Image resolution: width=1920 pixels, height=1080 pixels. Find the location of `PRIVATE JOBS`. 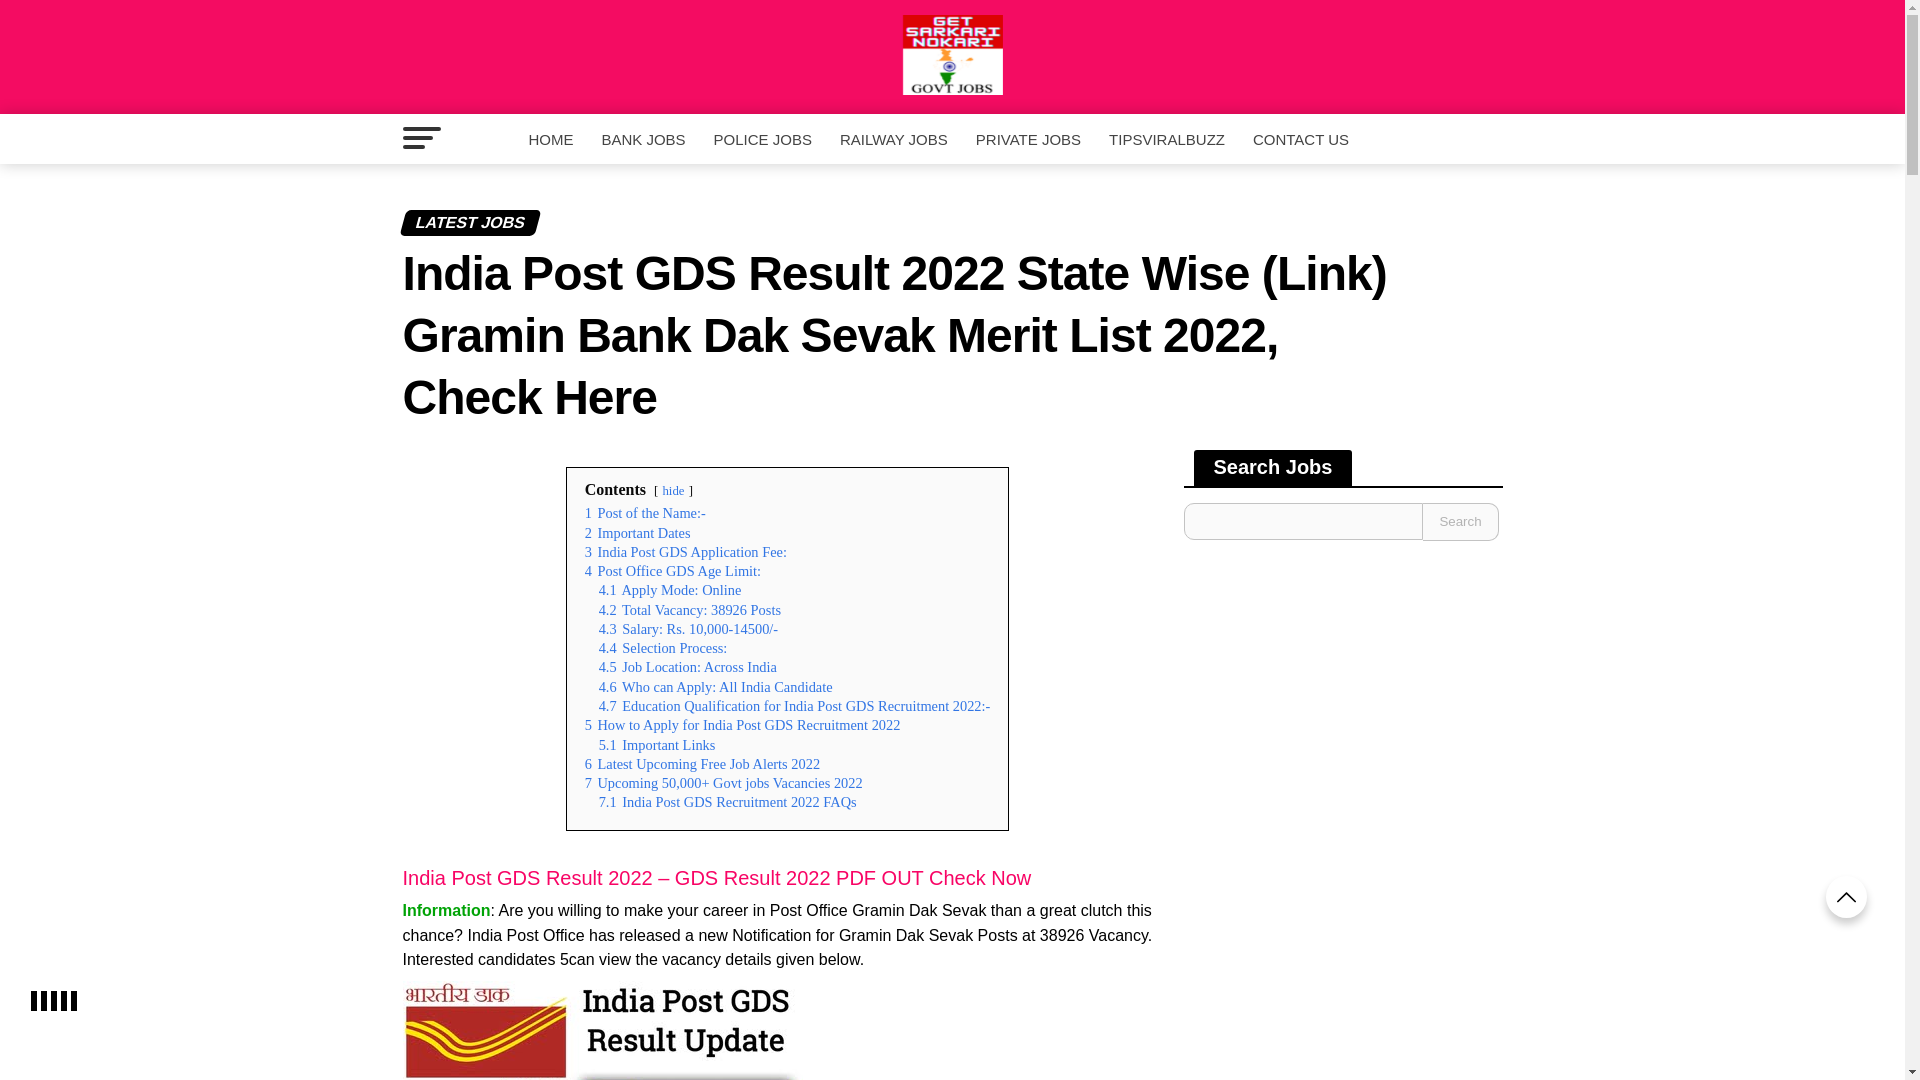

PRIVATE JOBS is located at coordinates (1028, 140).